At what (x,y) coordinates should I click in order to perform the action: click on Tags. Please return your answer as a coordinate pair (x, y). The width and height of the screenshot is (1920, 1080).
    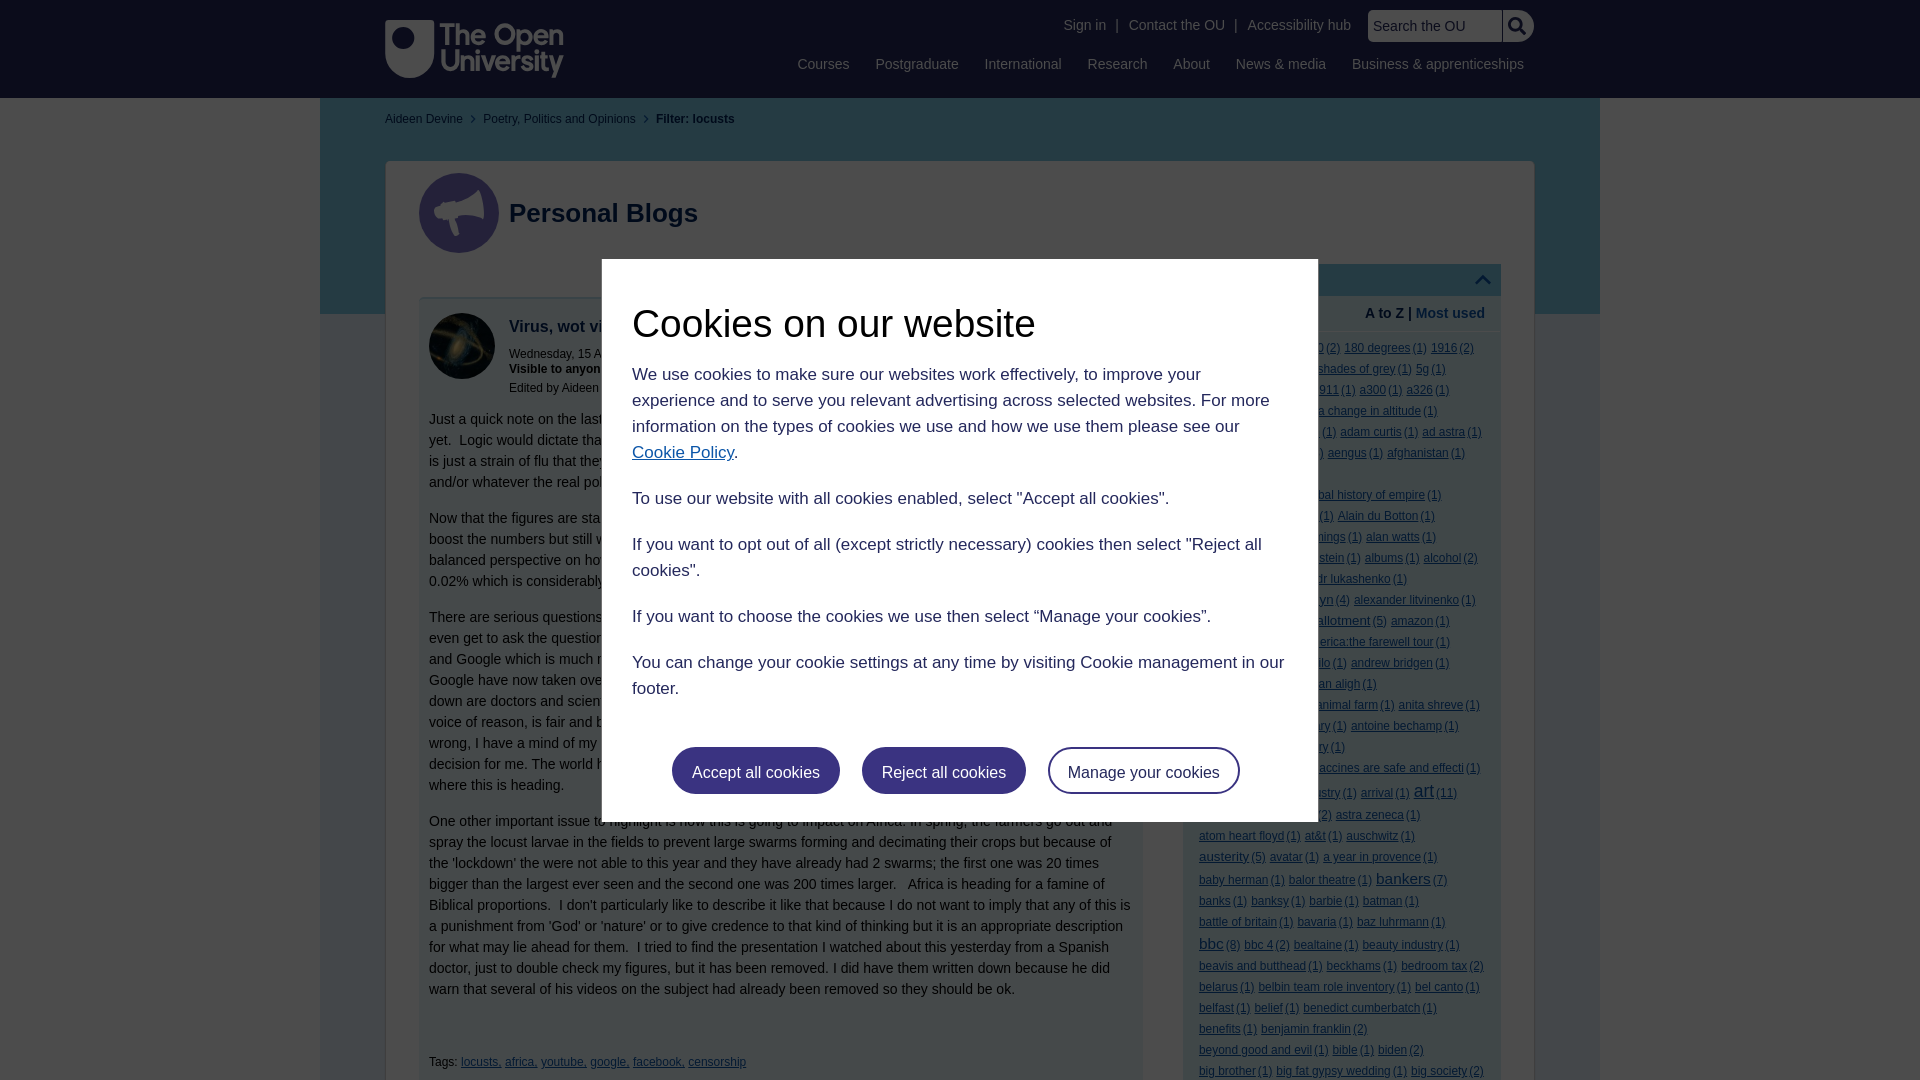
    Looking at the image, I should click on (1342, 279).